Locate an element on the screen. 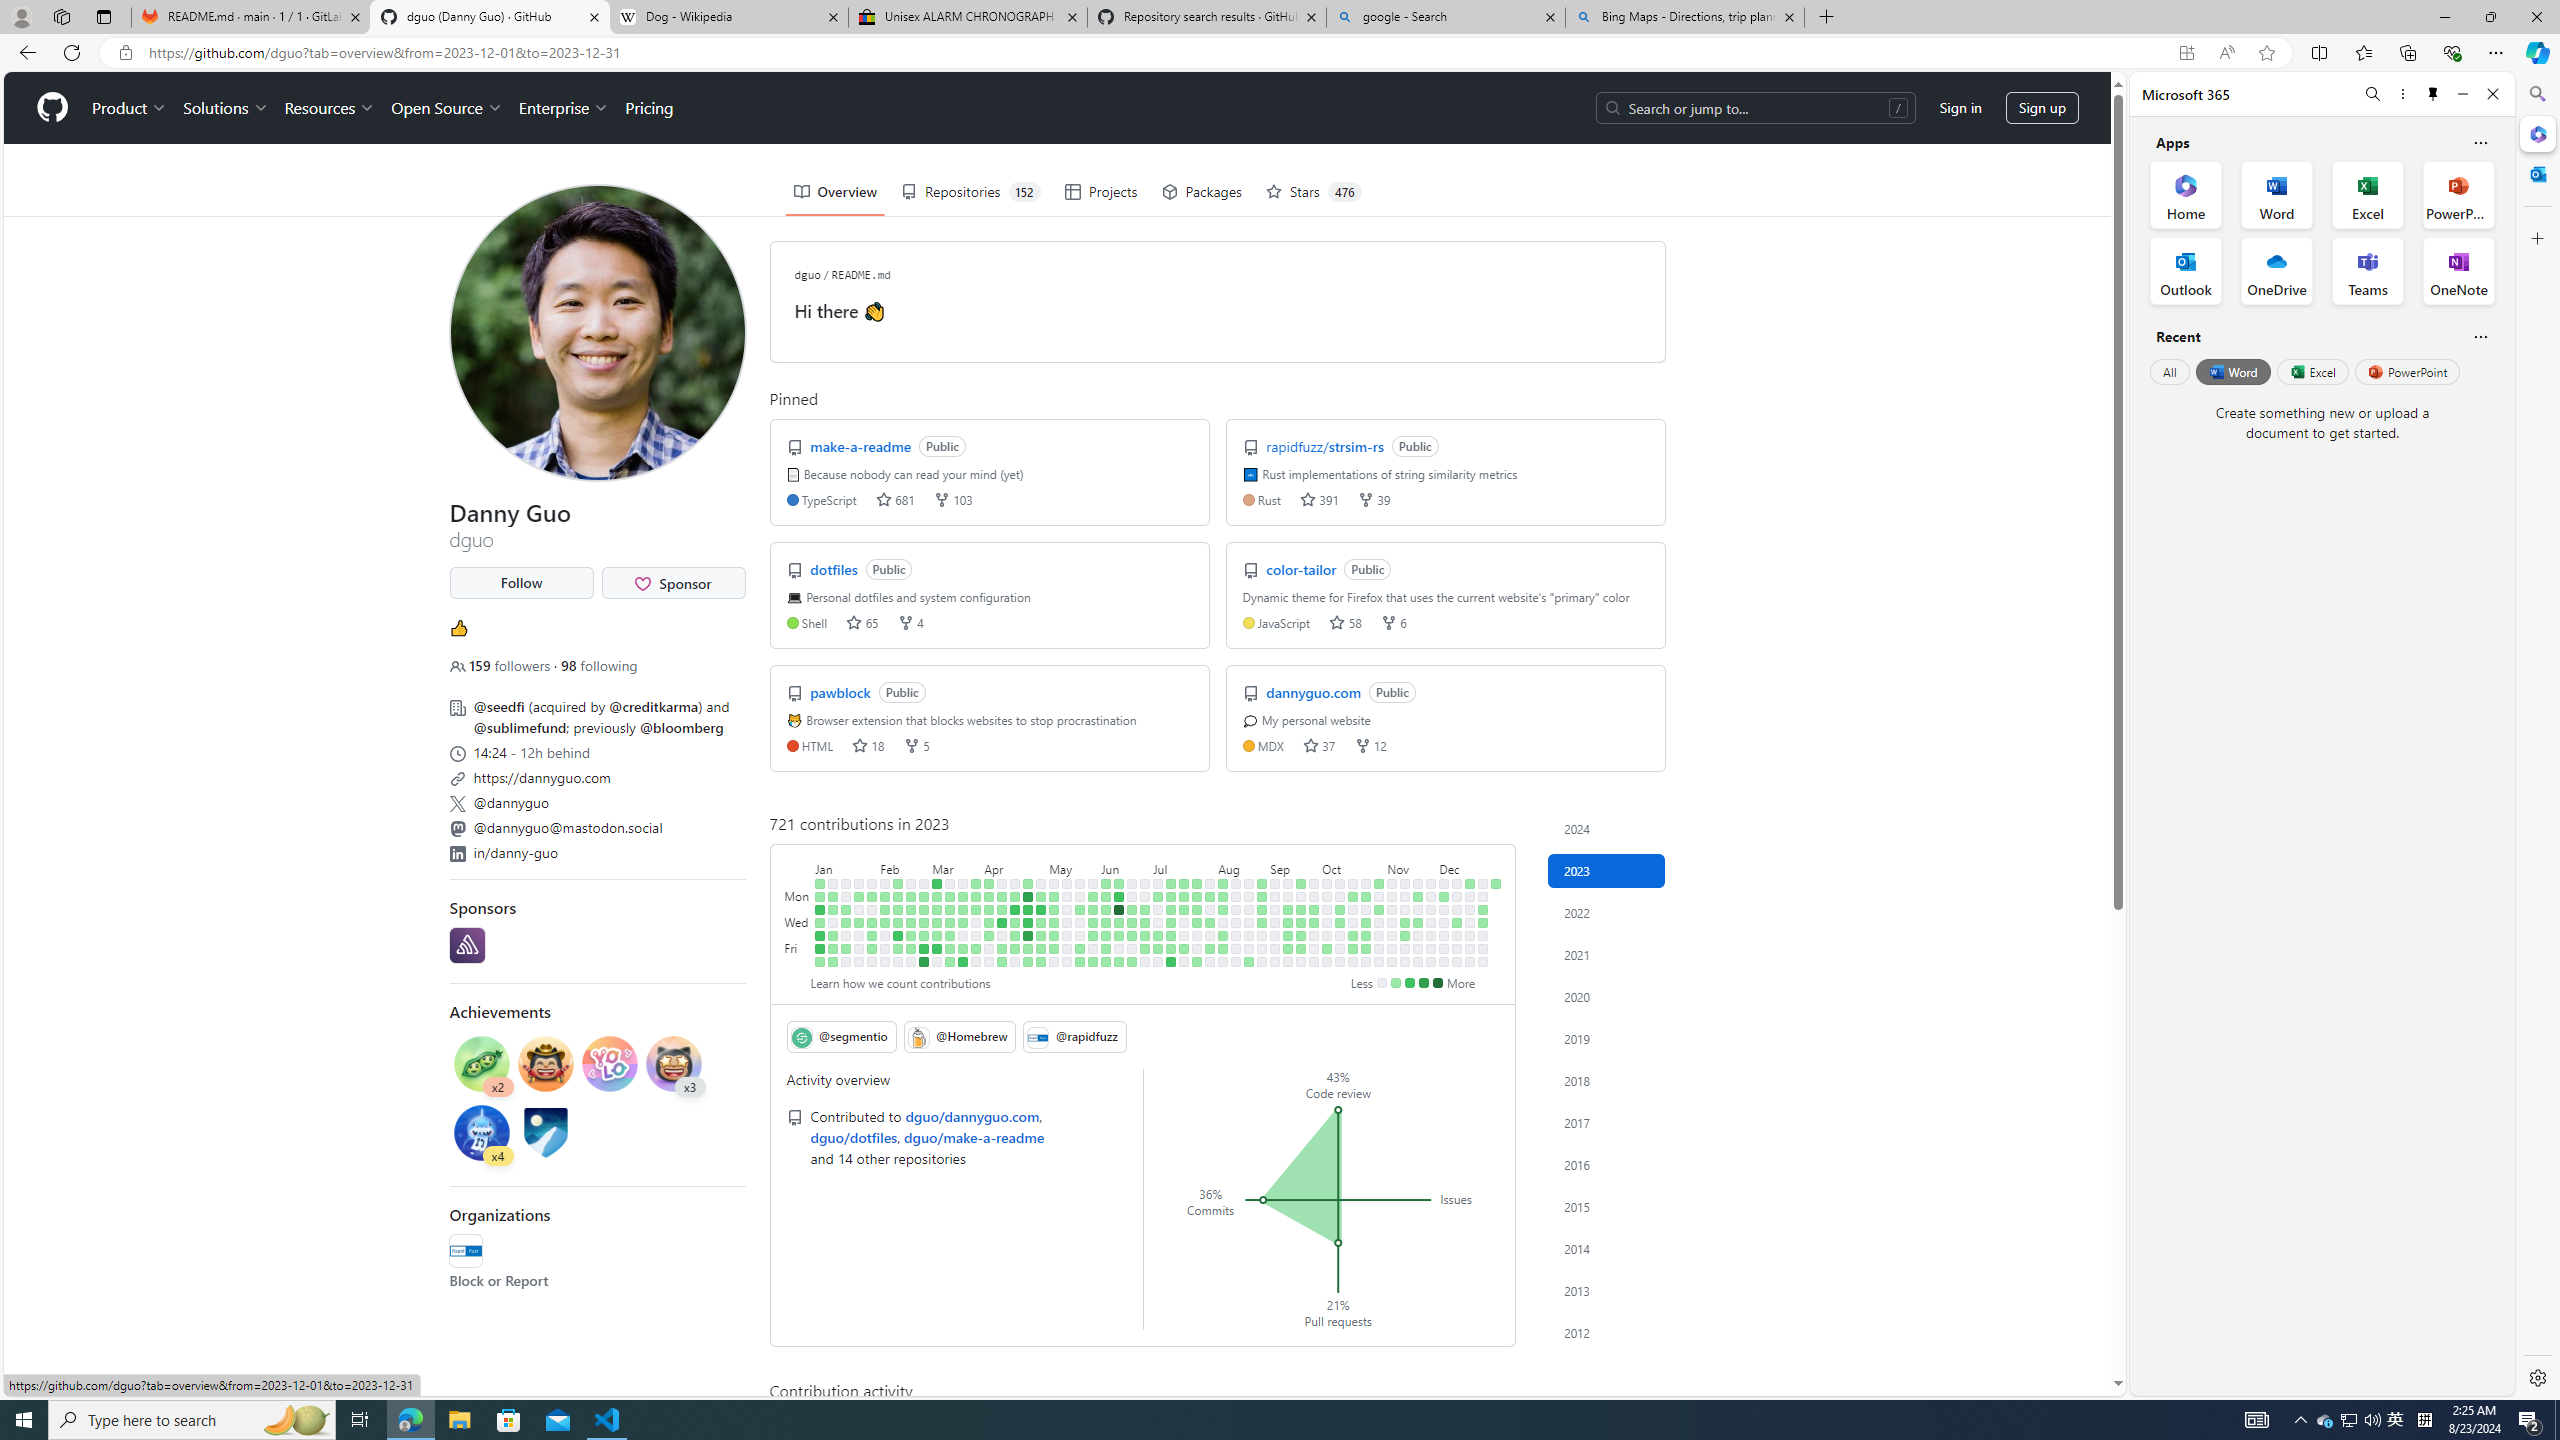 This screenshot has width=2560, height=1440. Friday is located at coordinates (798, 948).